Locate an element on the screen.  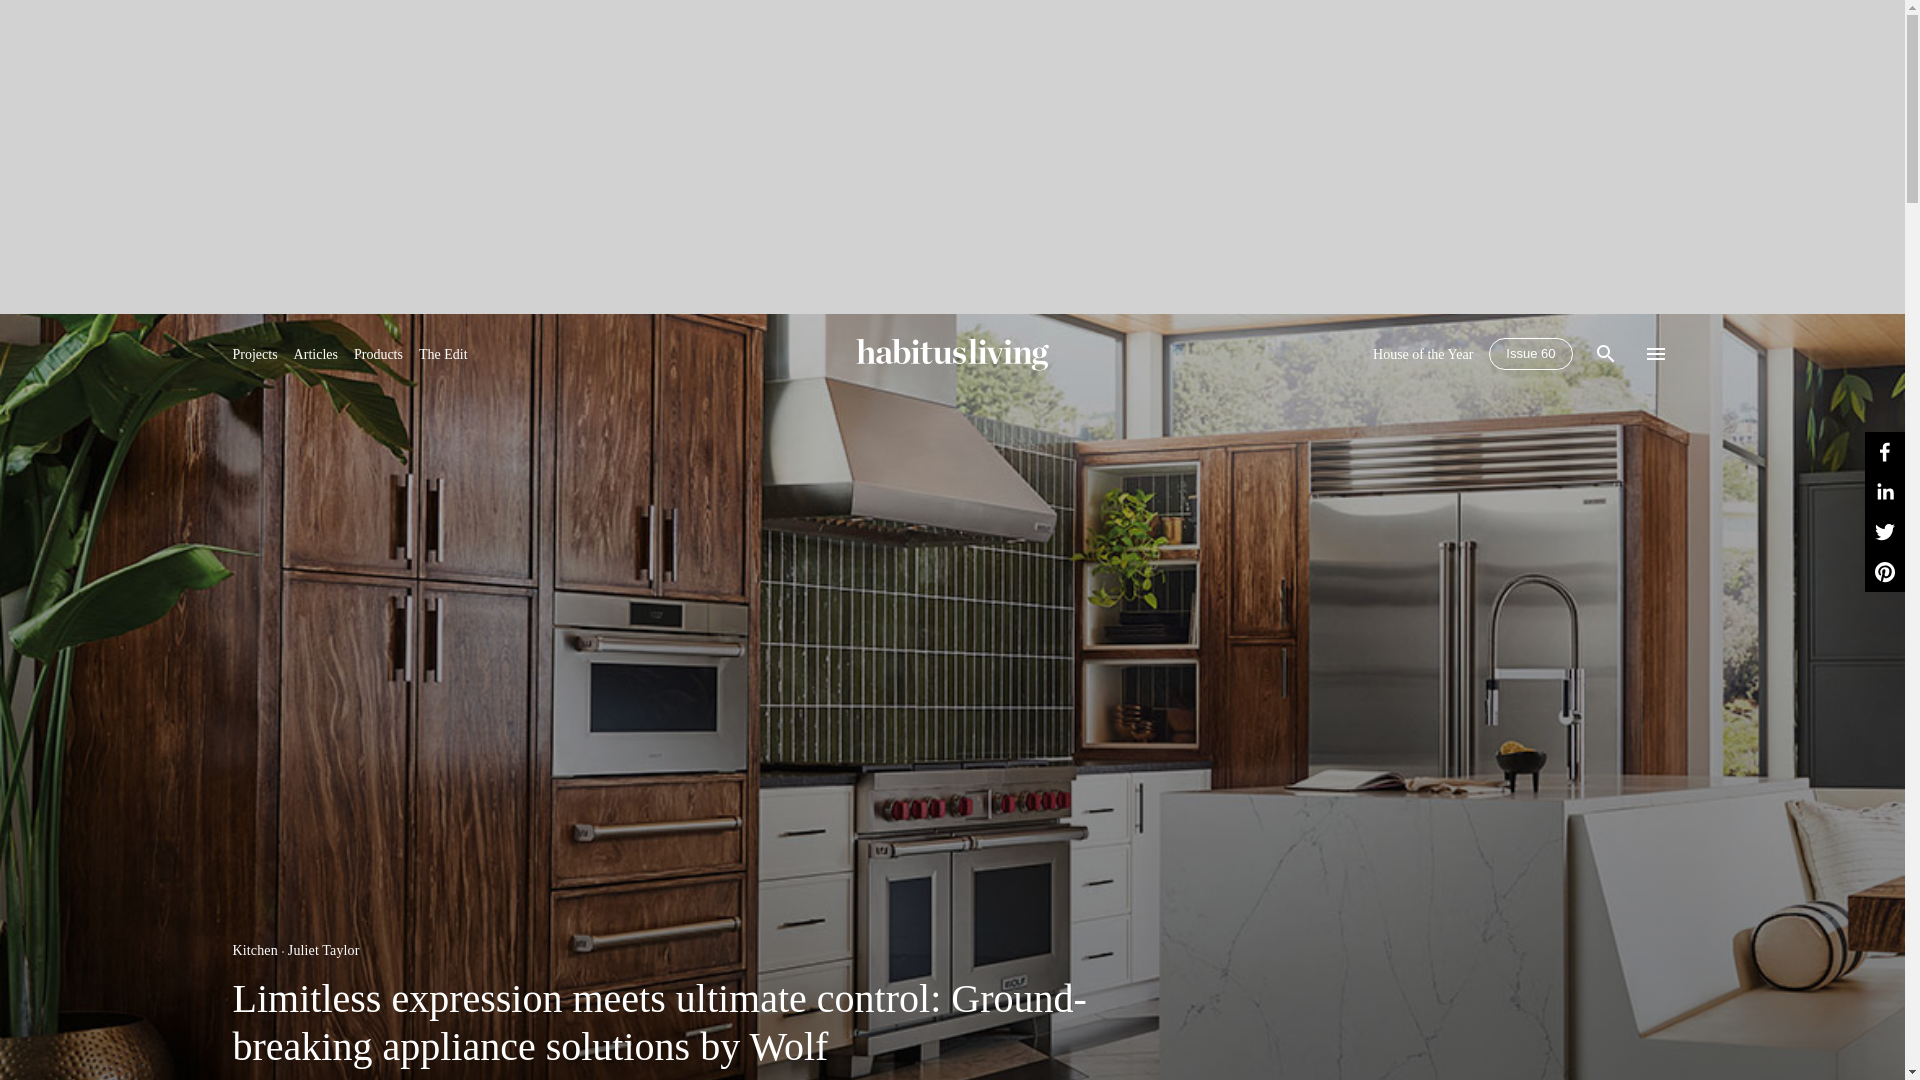
The Edit is located at coordinates (443, 354).